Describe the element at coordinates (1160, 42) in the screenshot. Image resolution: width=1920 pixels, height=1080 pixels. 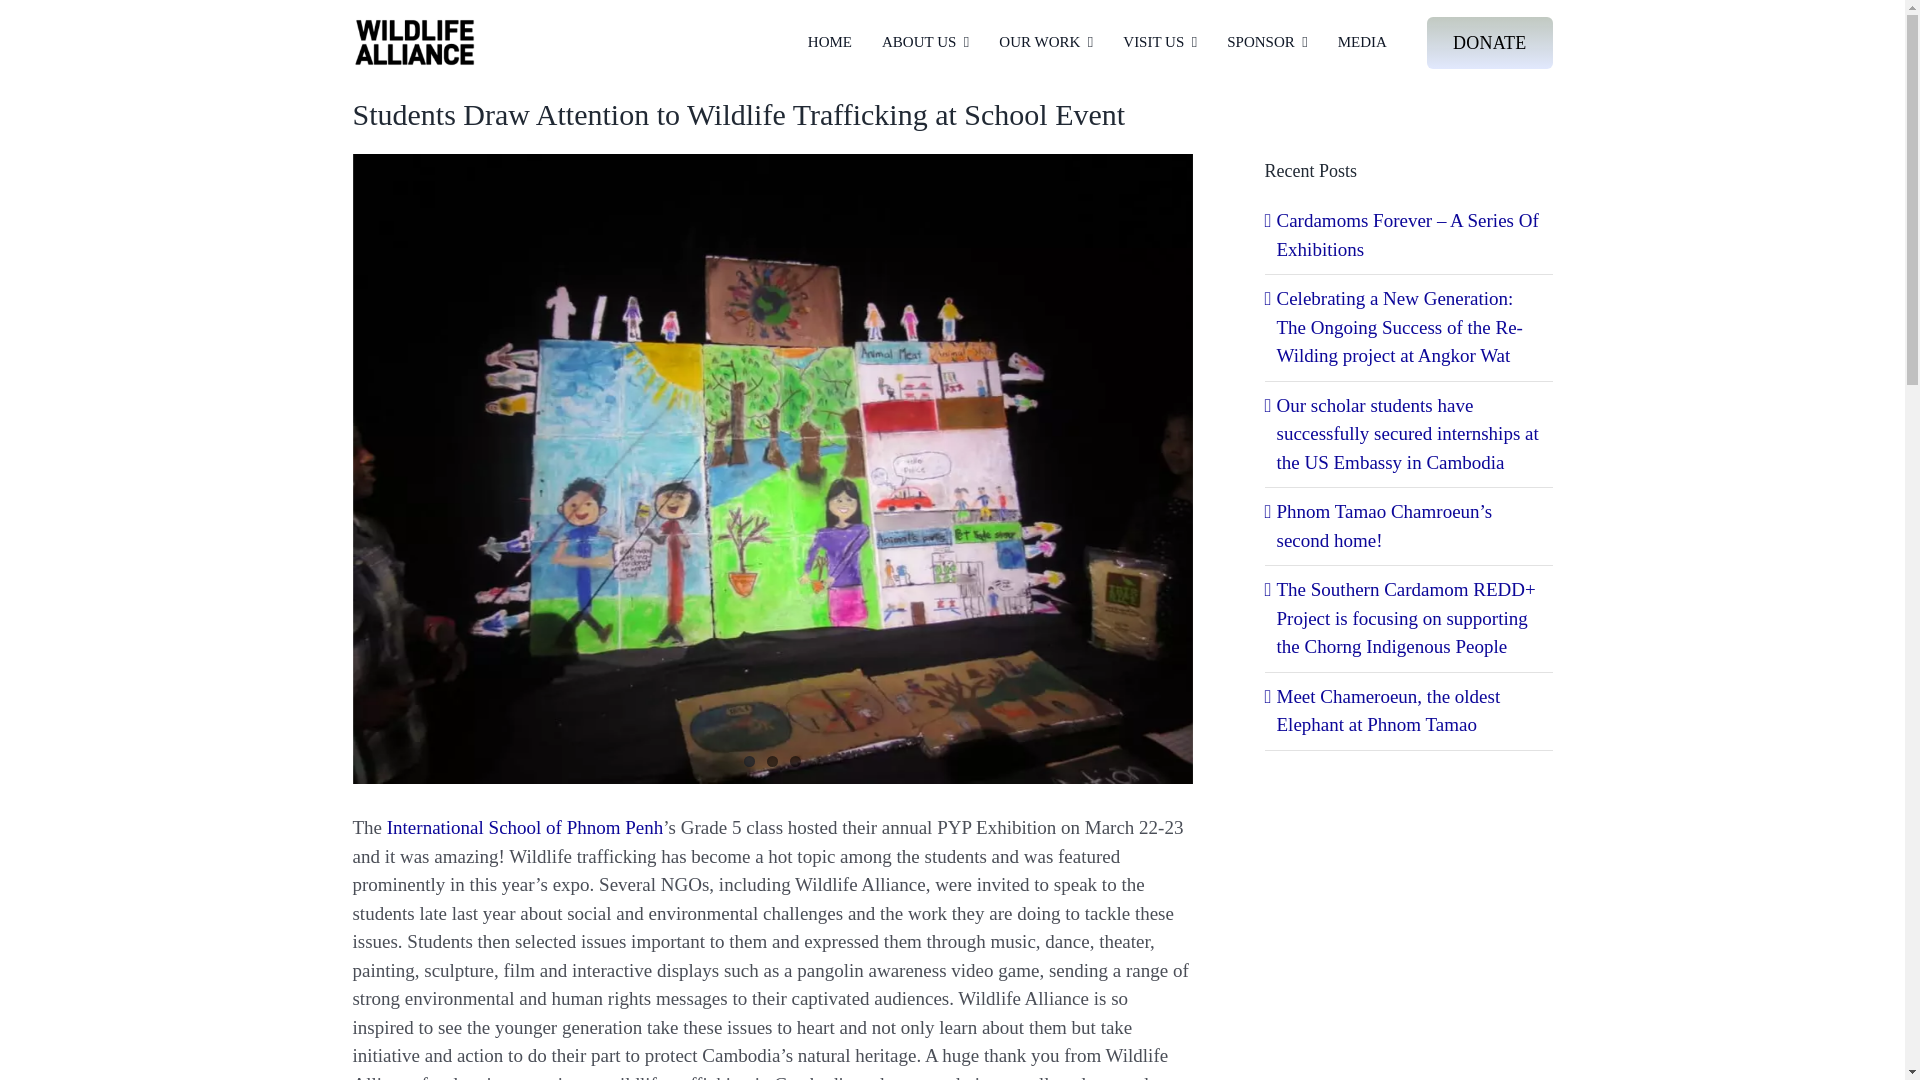
I see `VISIT US` at that location.